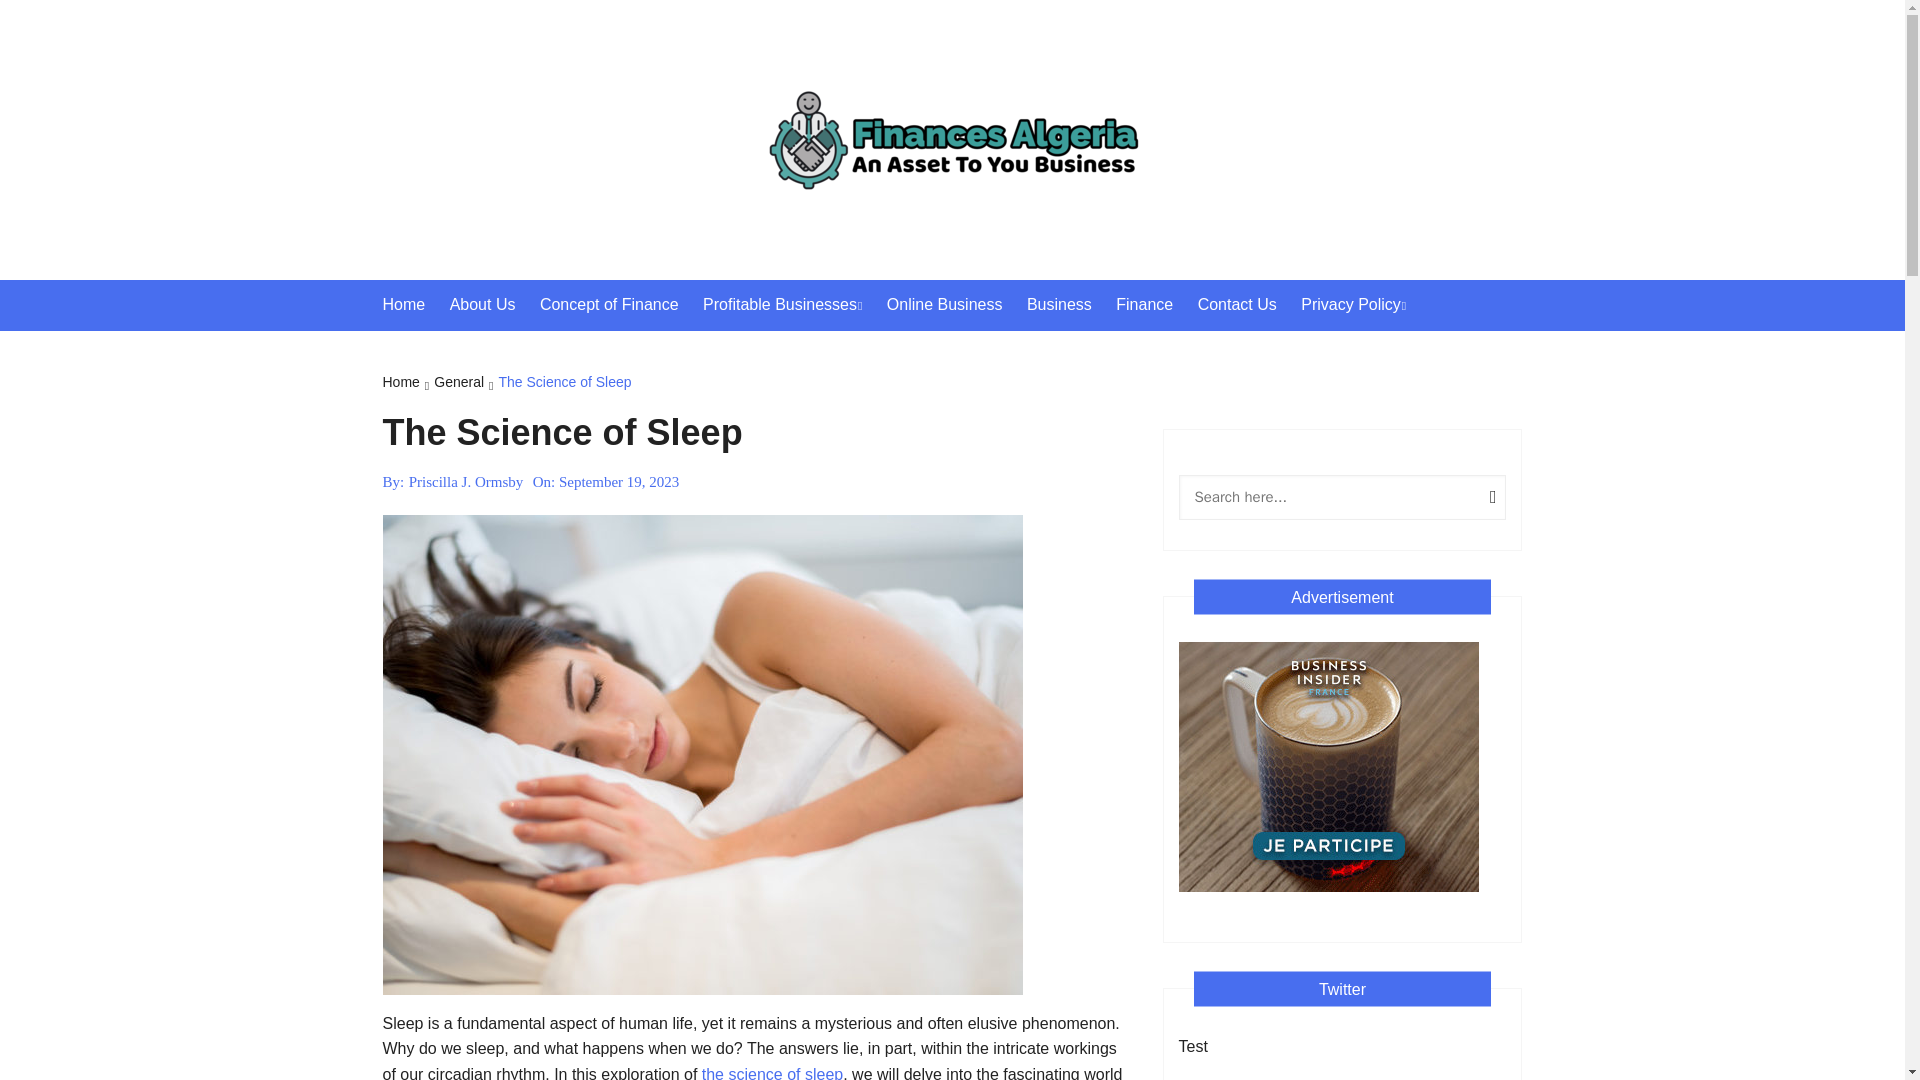  Describe the element at coordinates (772, 1072) in the screenshot. I see `the science of sleep` at that location.